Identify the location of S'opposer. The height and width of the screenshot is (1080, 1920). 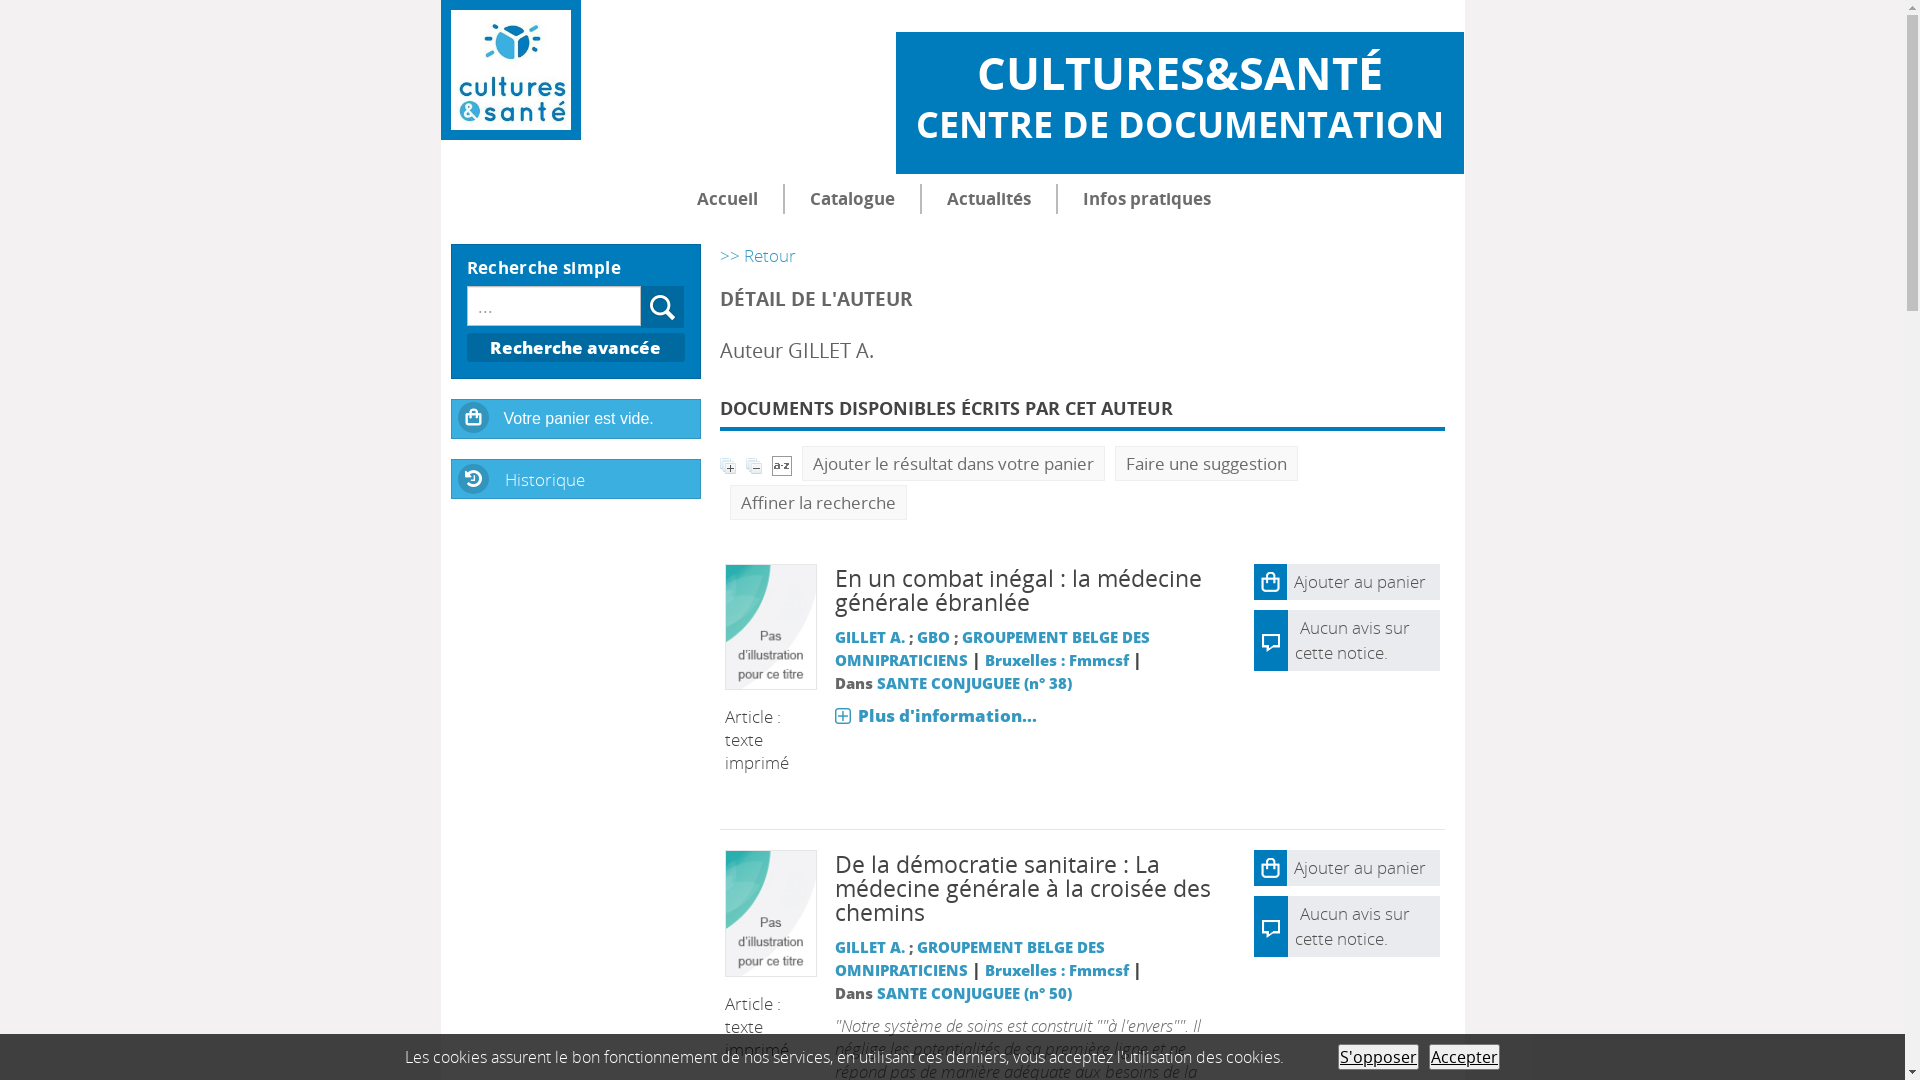
(1378, 1057).